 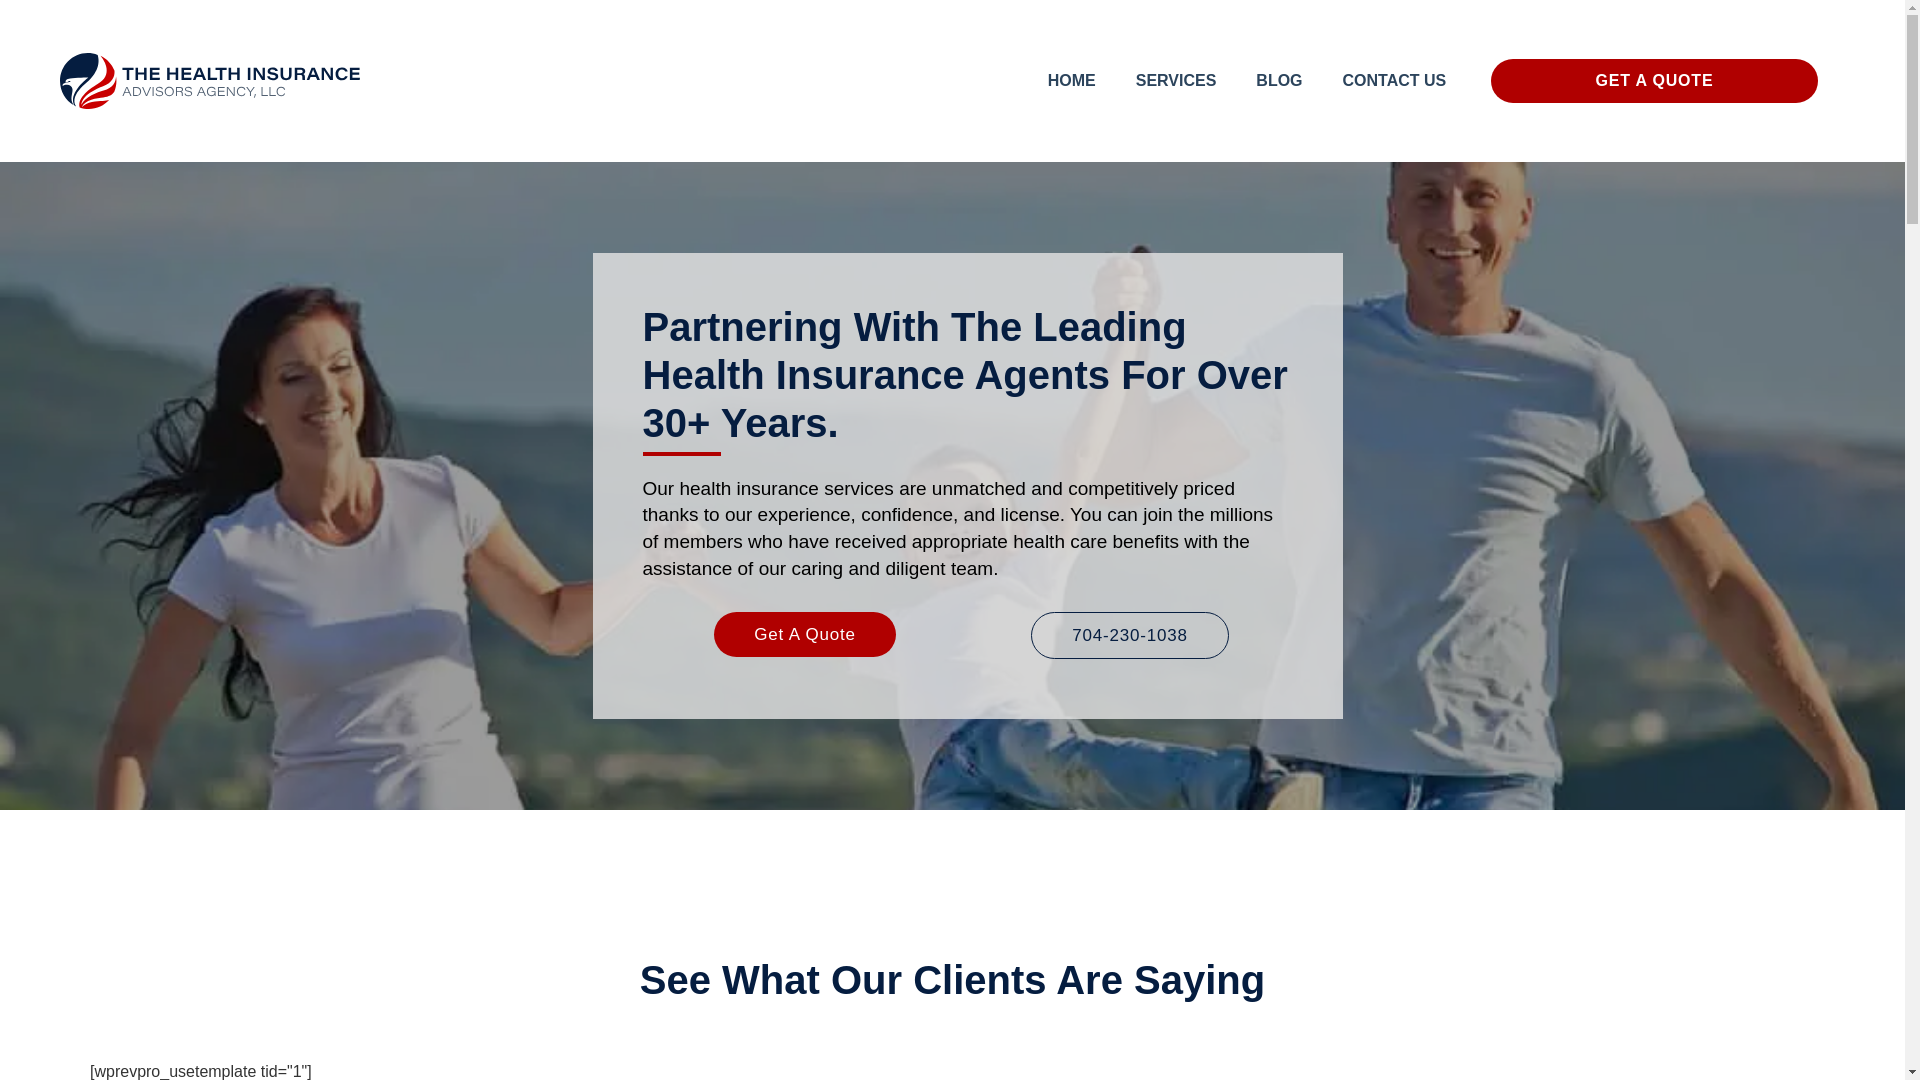 I want to click on HOME, so click(x=1071, y=80).